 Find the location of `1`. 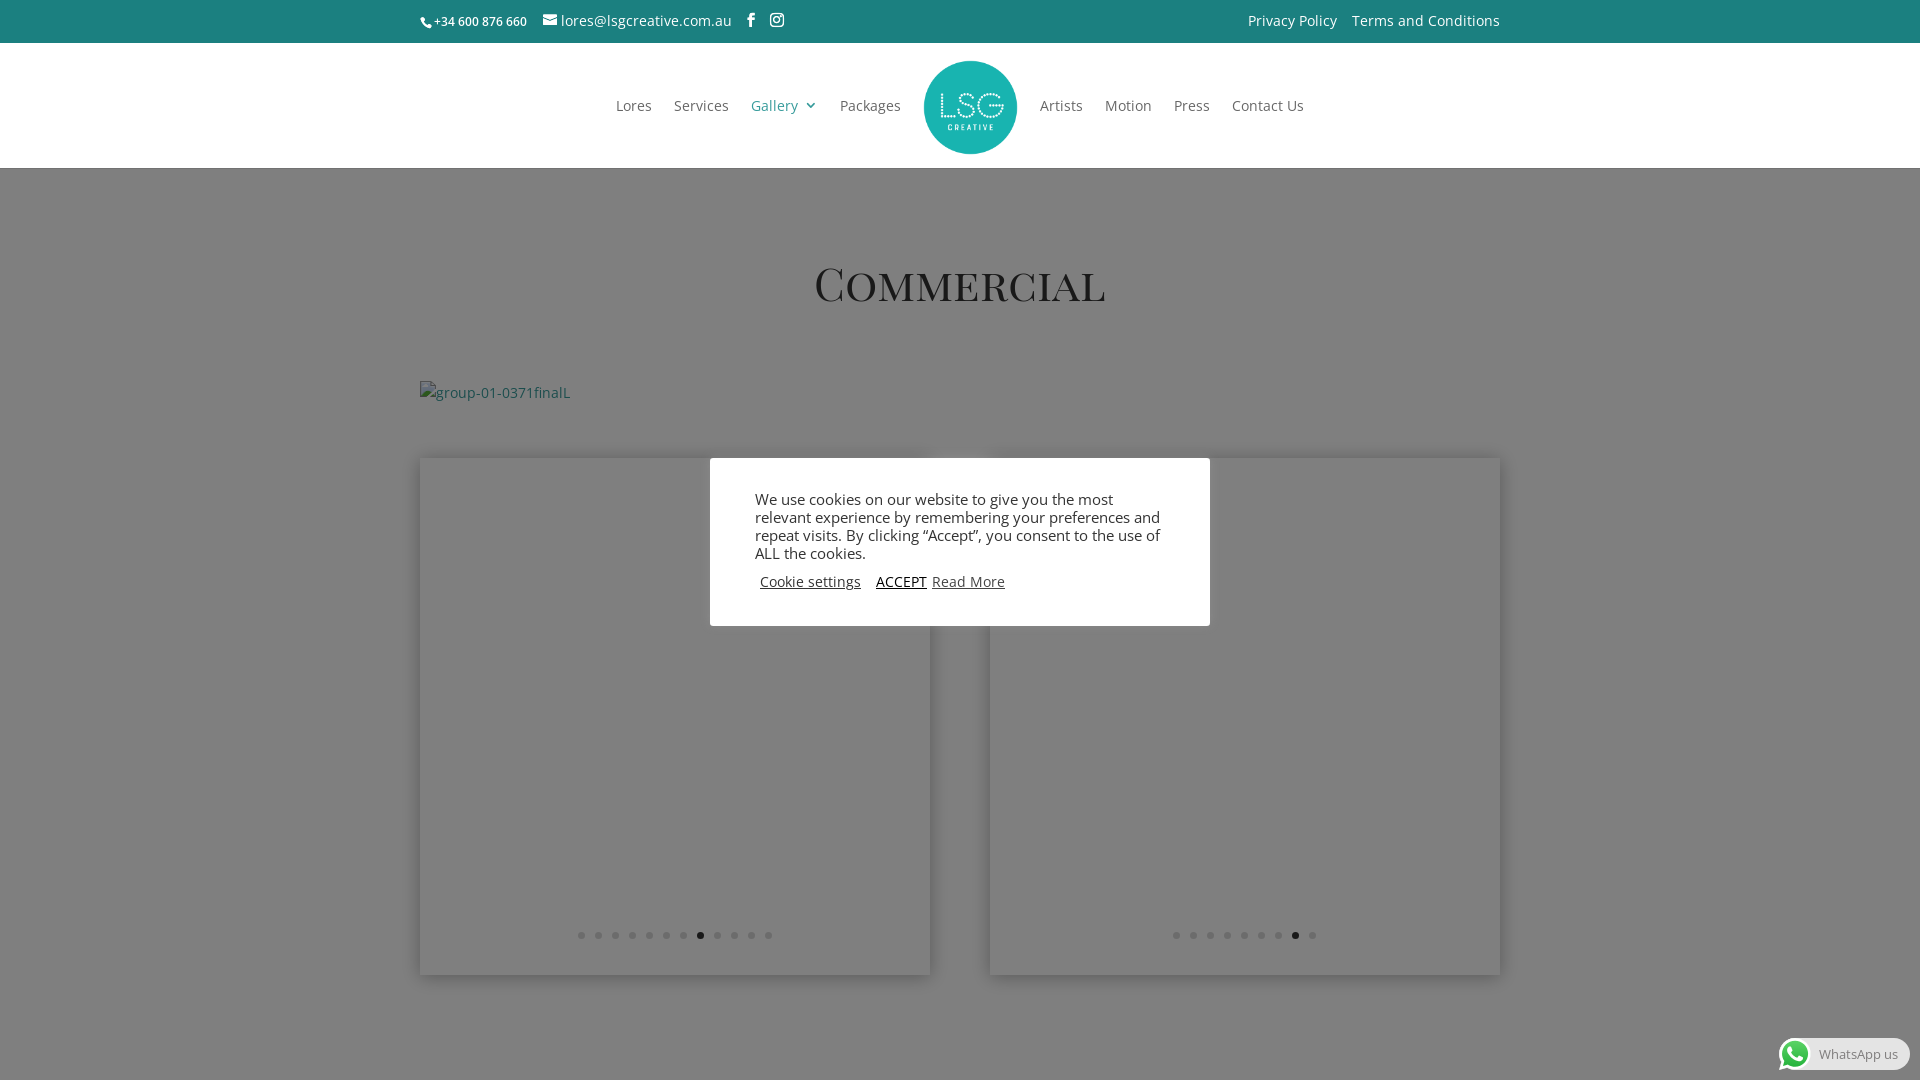

1 is located at coordinates (1176, 936).